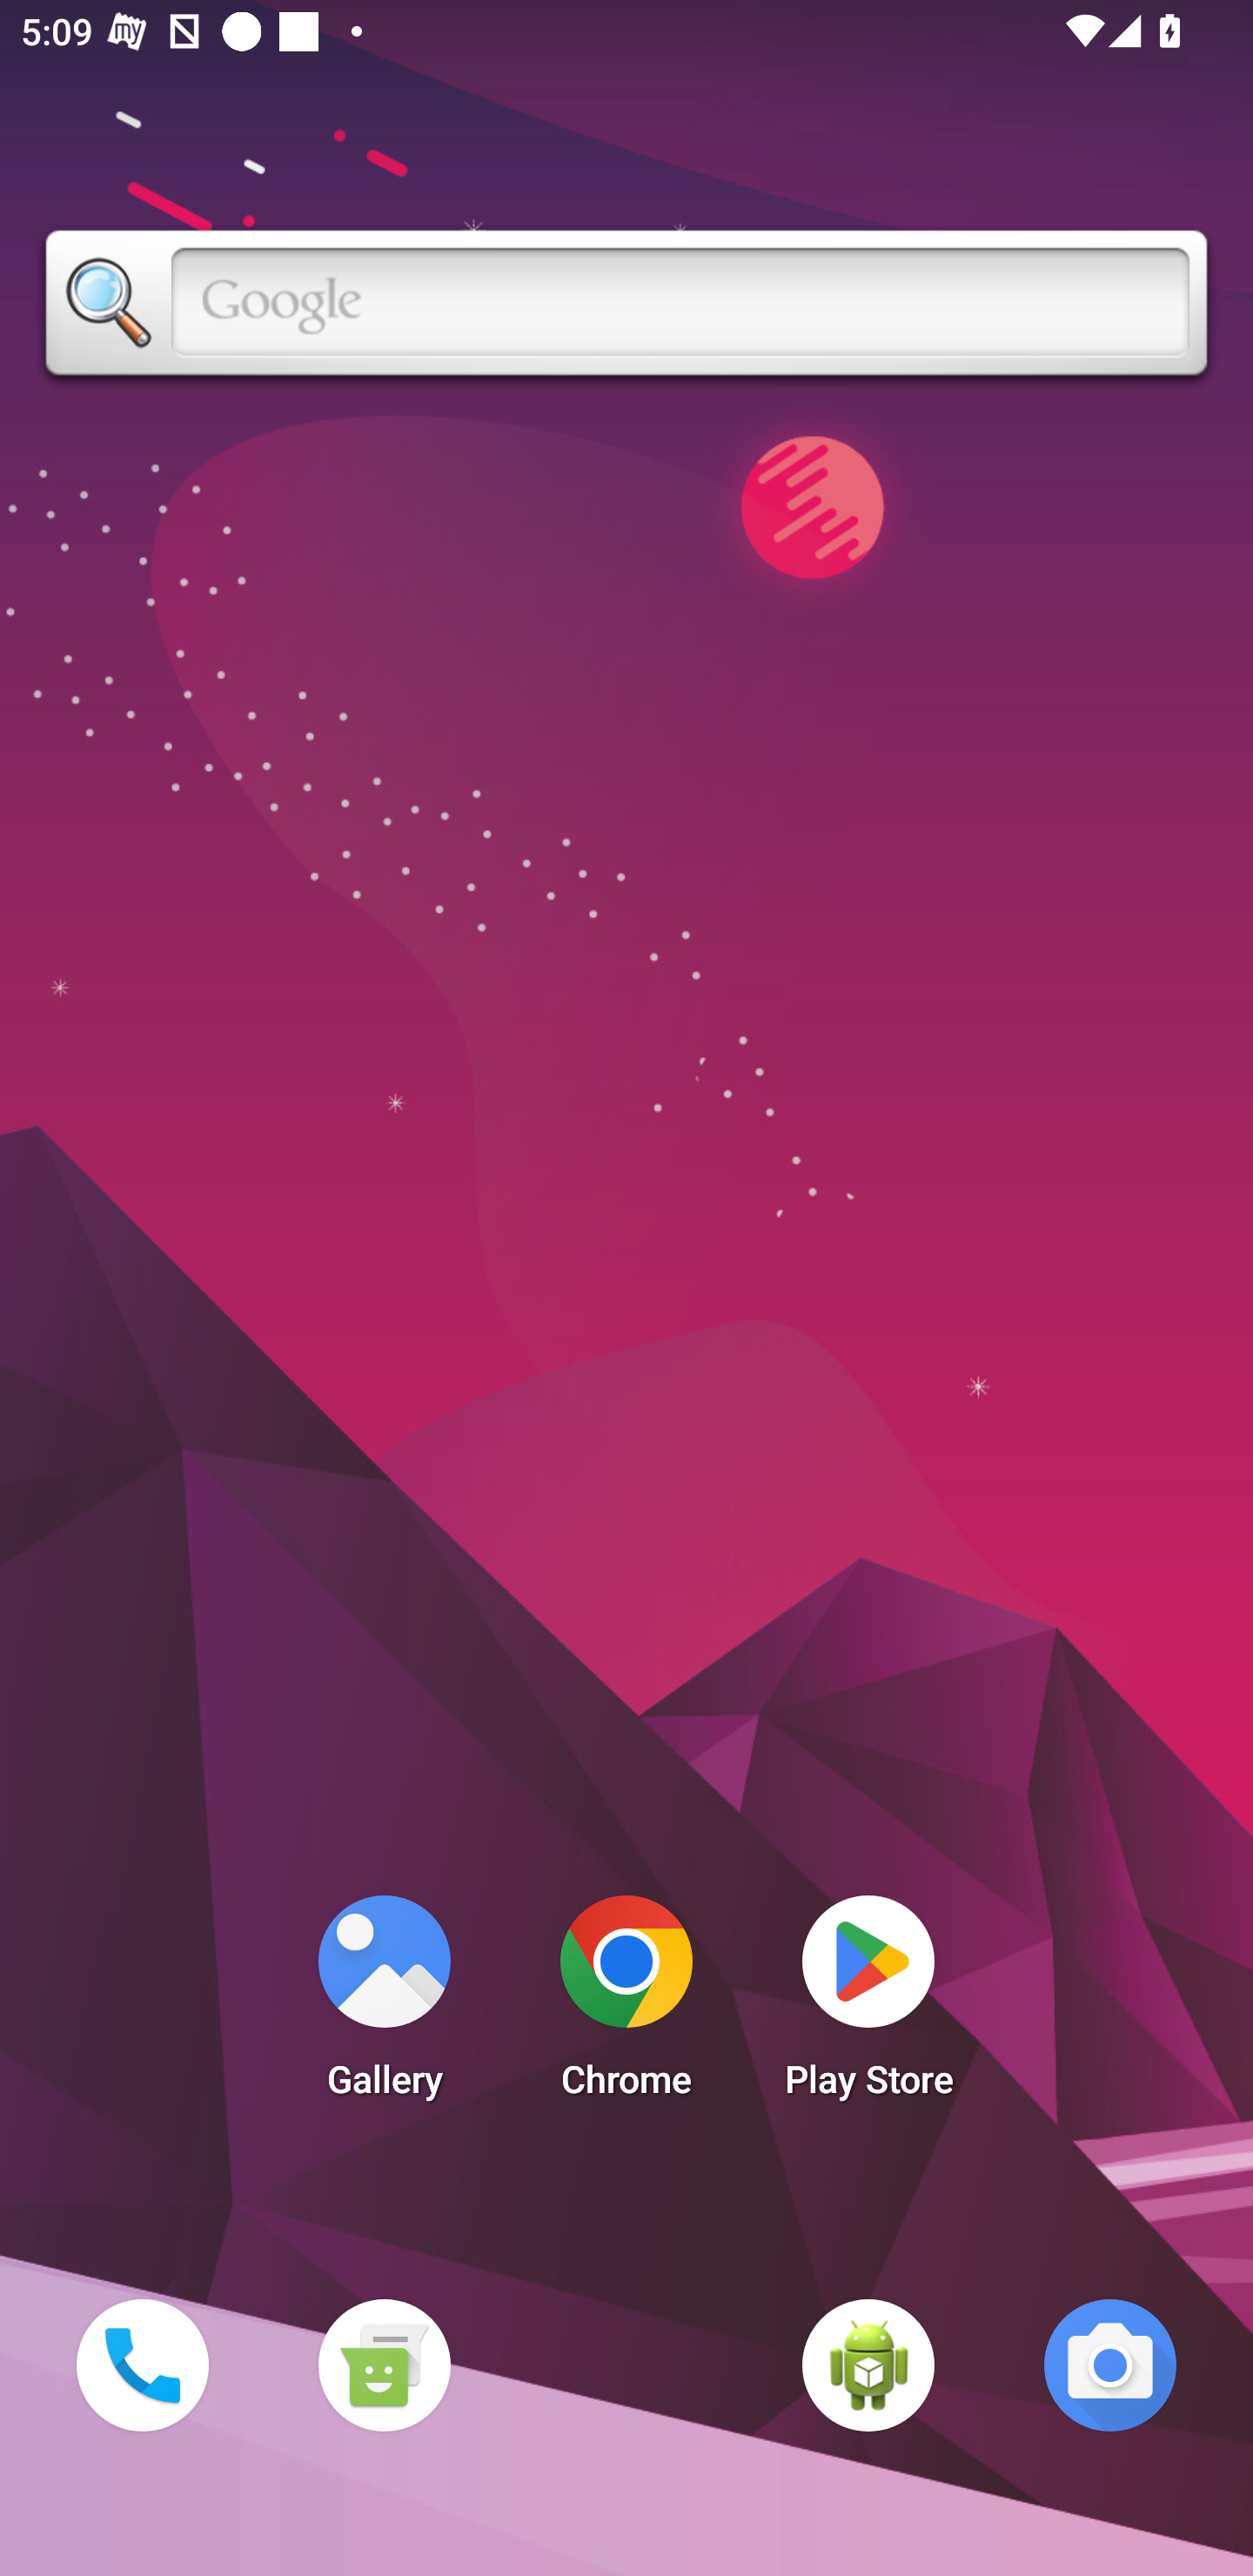 This screenshot has width=1253, height=2576. Describe the element at coordinates (868, 2005) in the screenshot. I see `Play Store` at that location.